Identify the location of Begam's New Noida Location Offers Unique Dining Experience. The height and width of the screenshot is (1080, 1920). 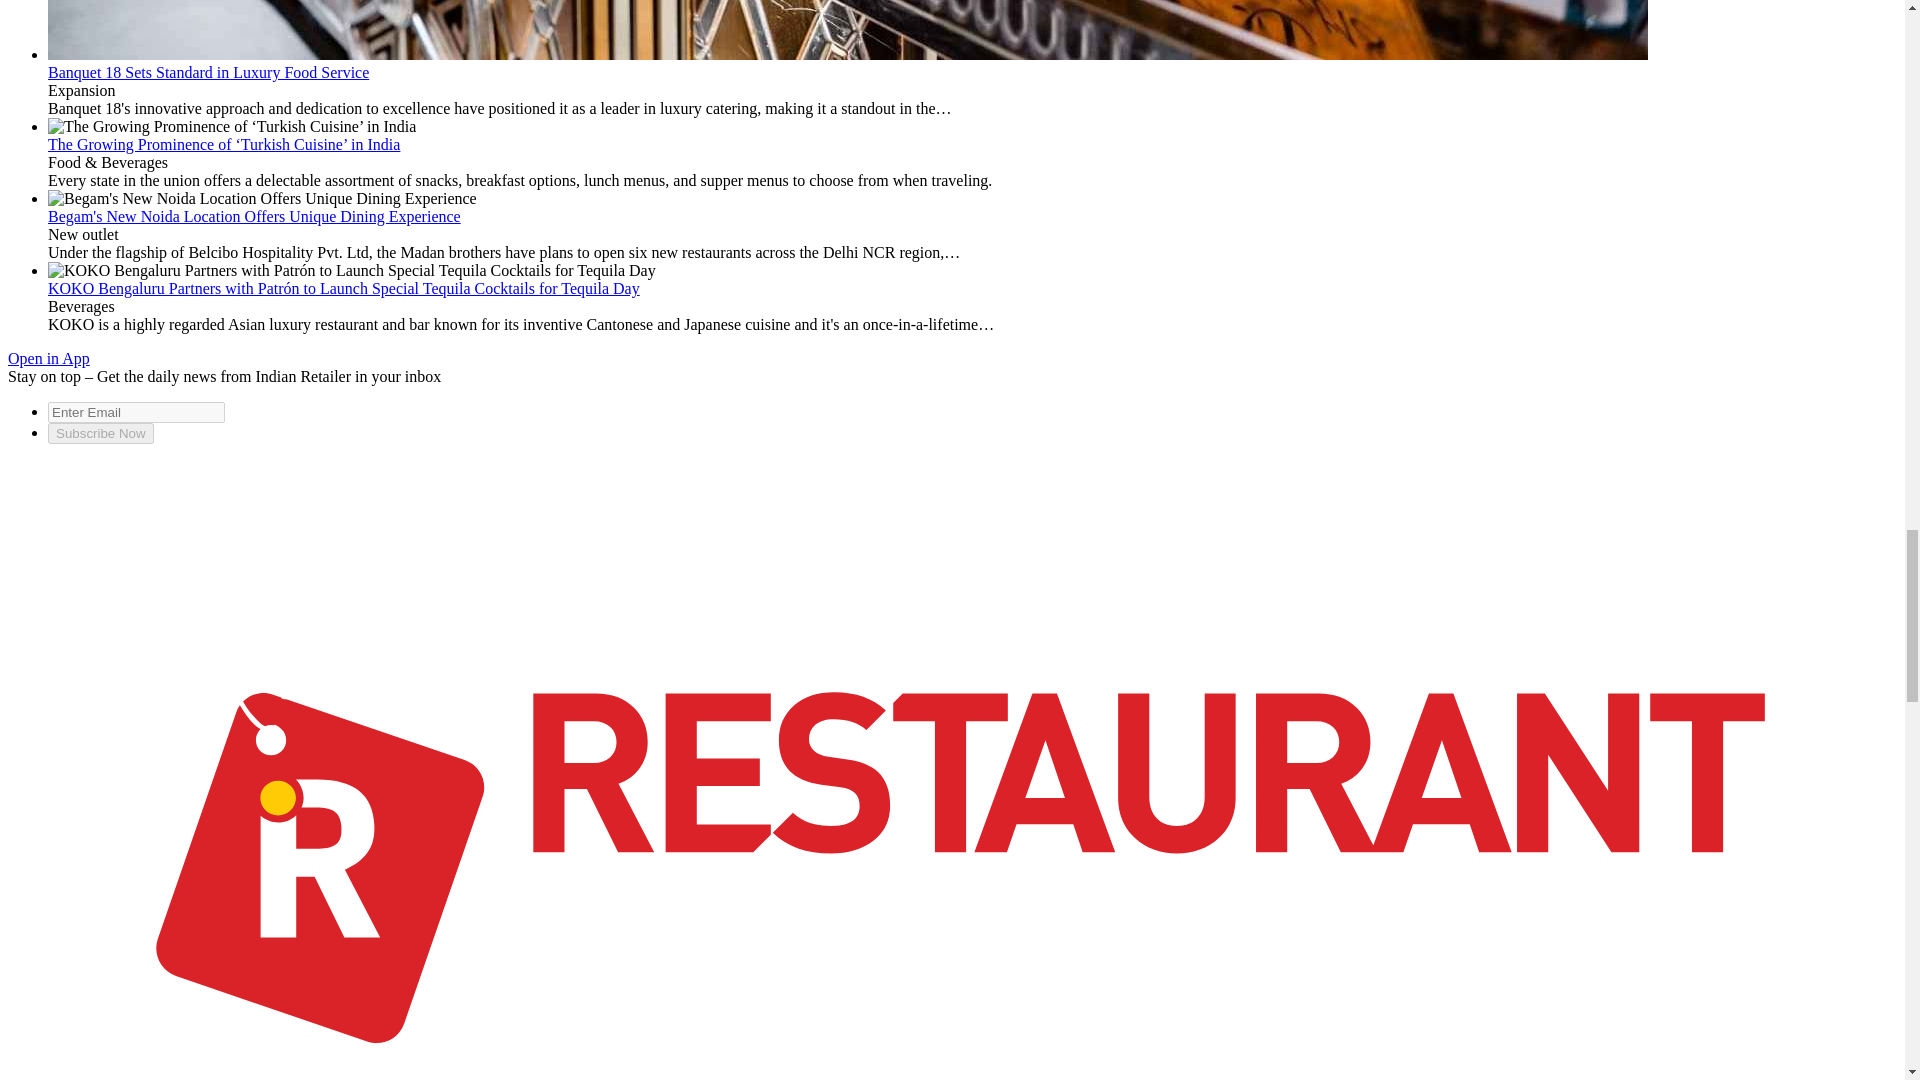
(254, 216).